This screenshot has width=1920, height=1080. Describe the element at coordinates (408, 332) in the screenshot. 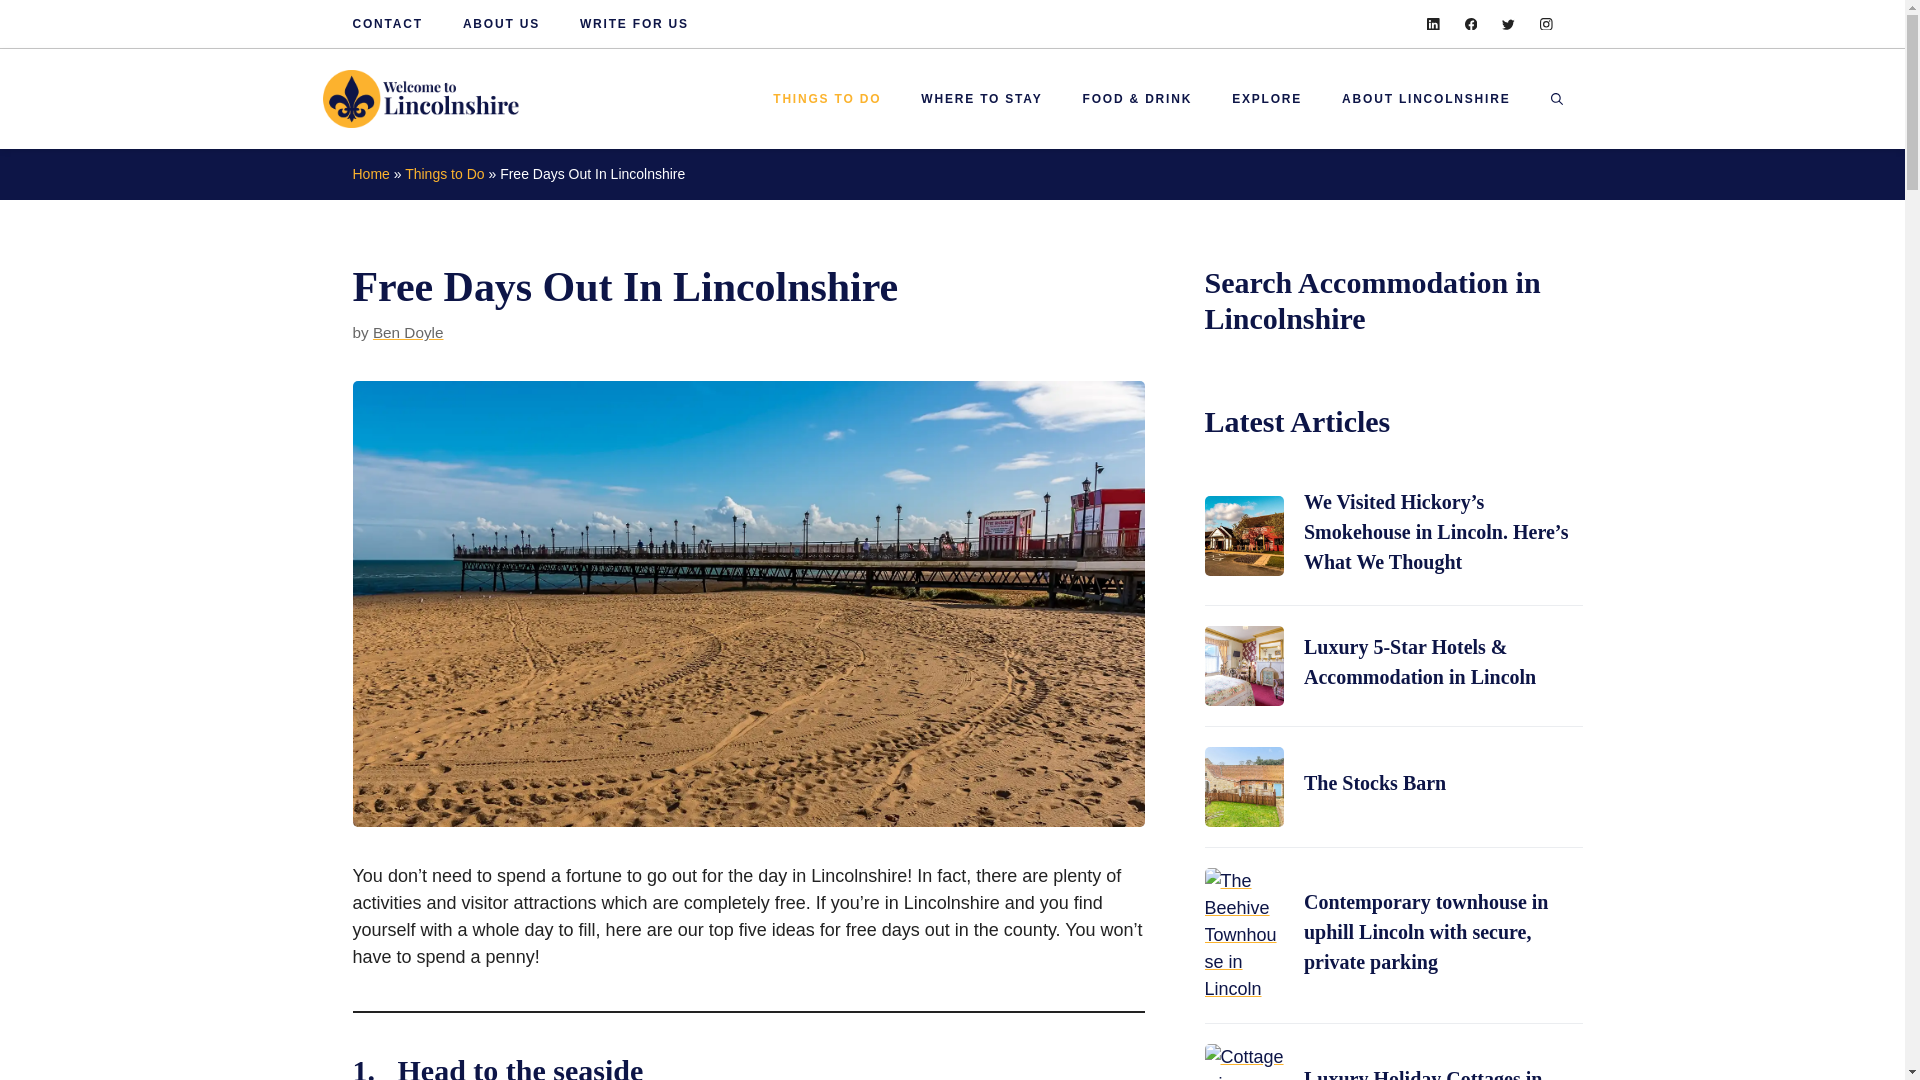

I see `Ben Doyle` at that location.